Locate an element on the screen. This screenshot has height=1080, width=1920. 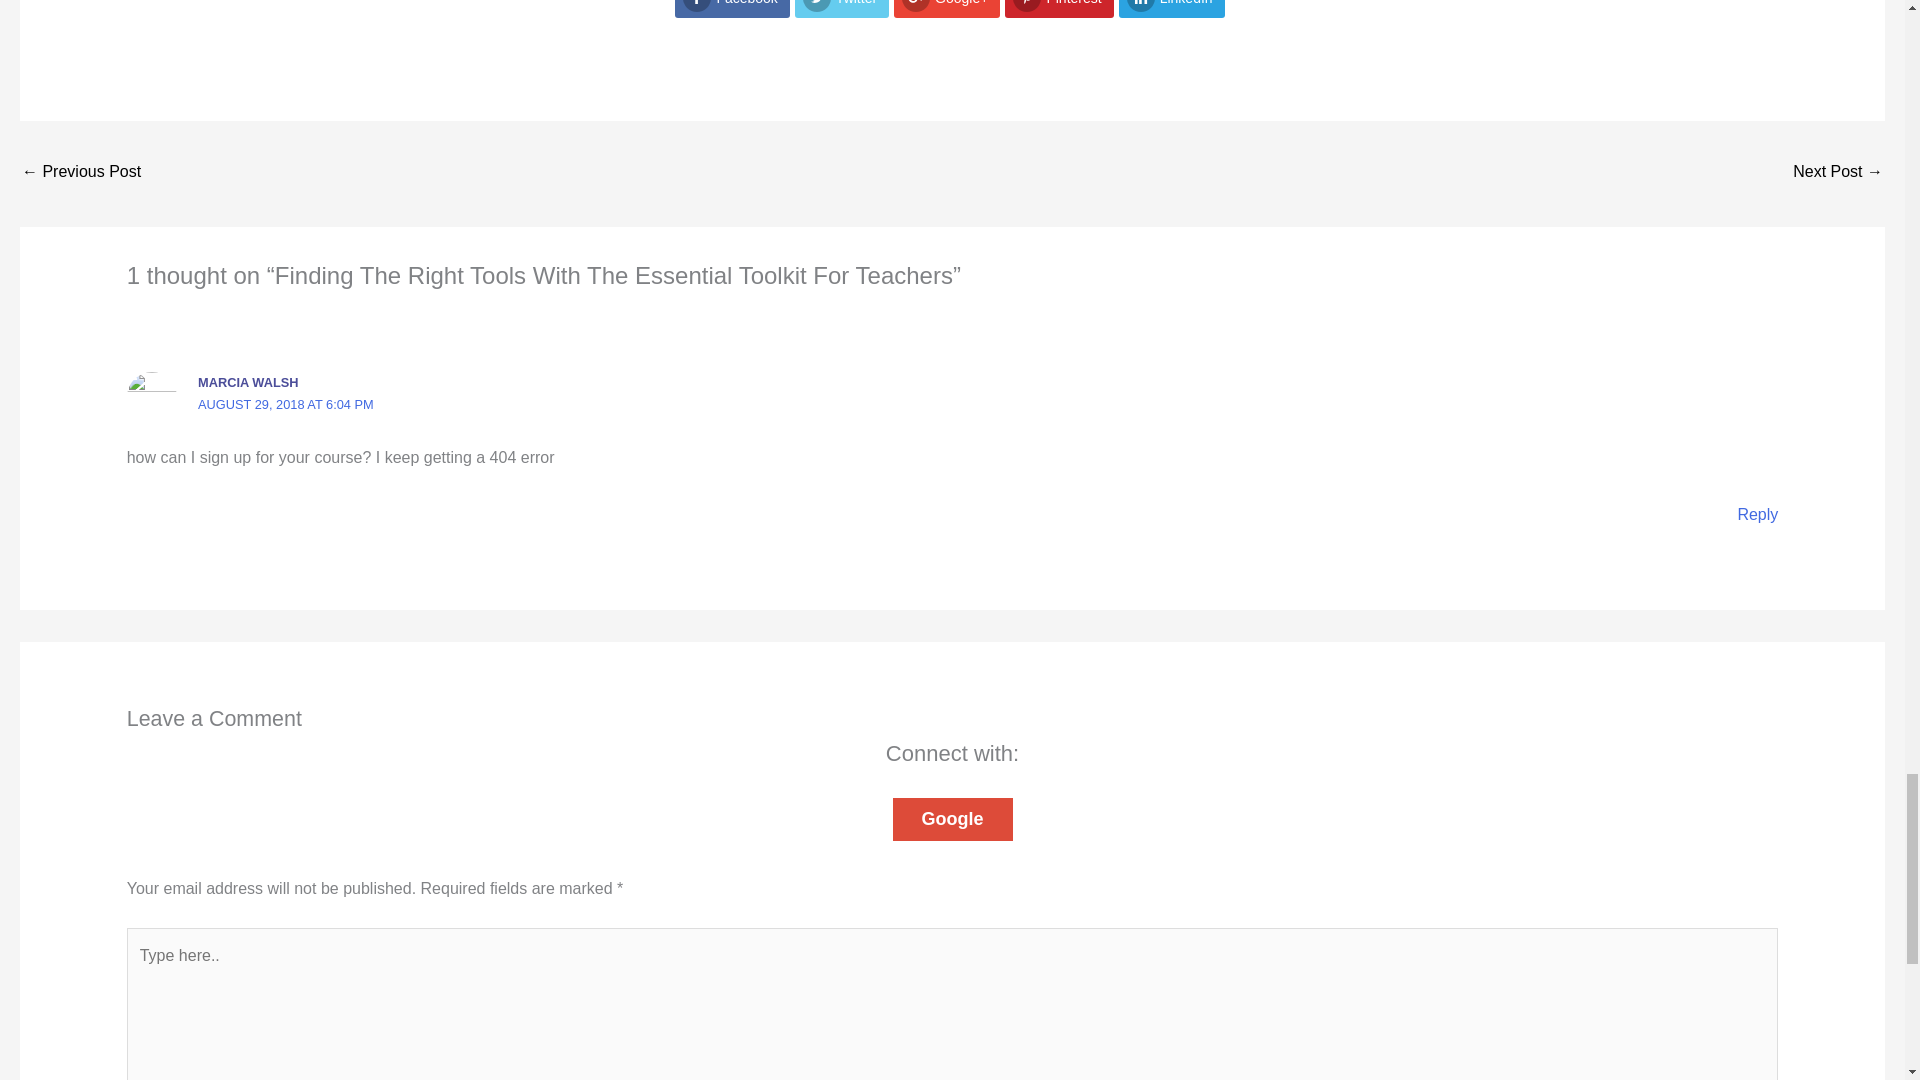
AUGUST 29, 2018 AT 6:04 PM is located at coordinates (286, 404).